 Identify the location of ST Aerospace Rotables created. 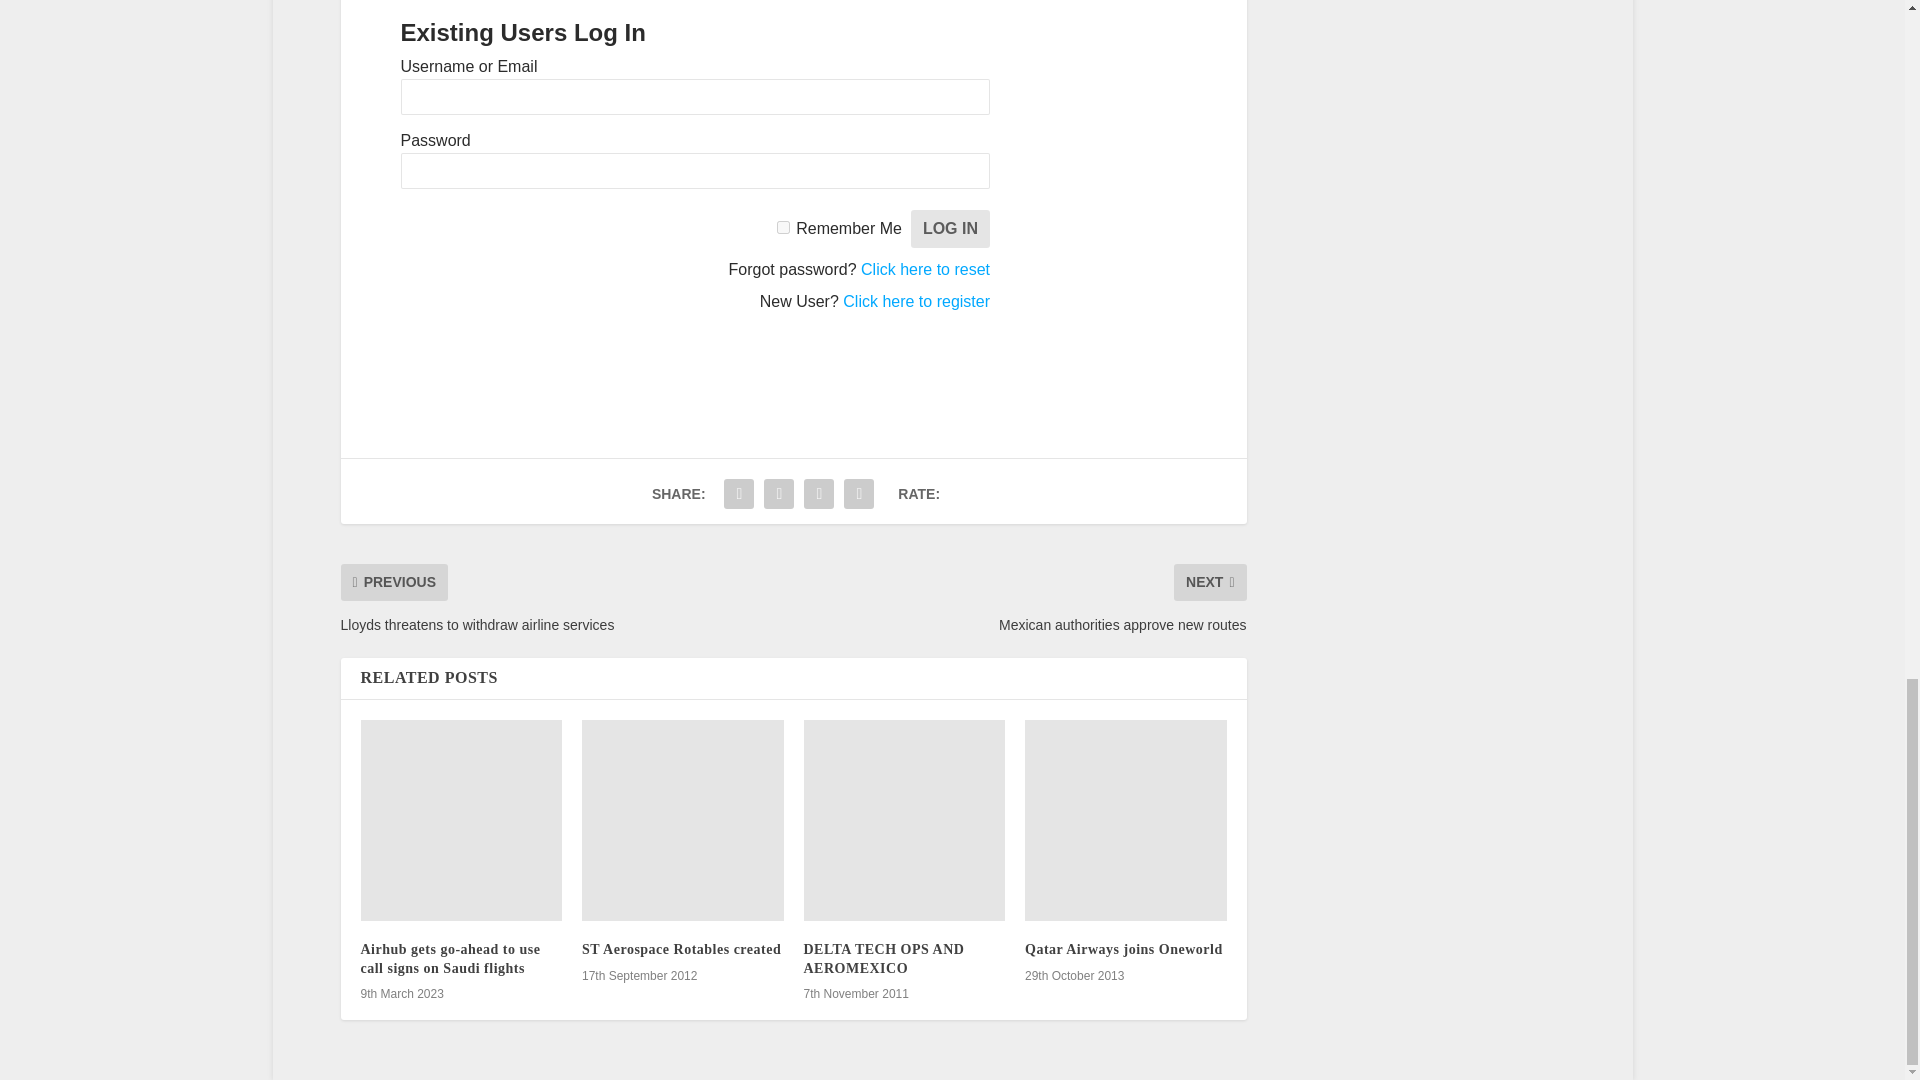
(682, 821).